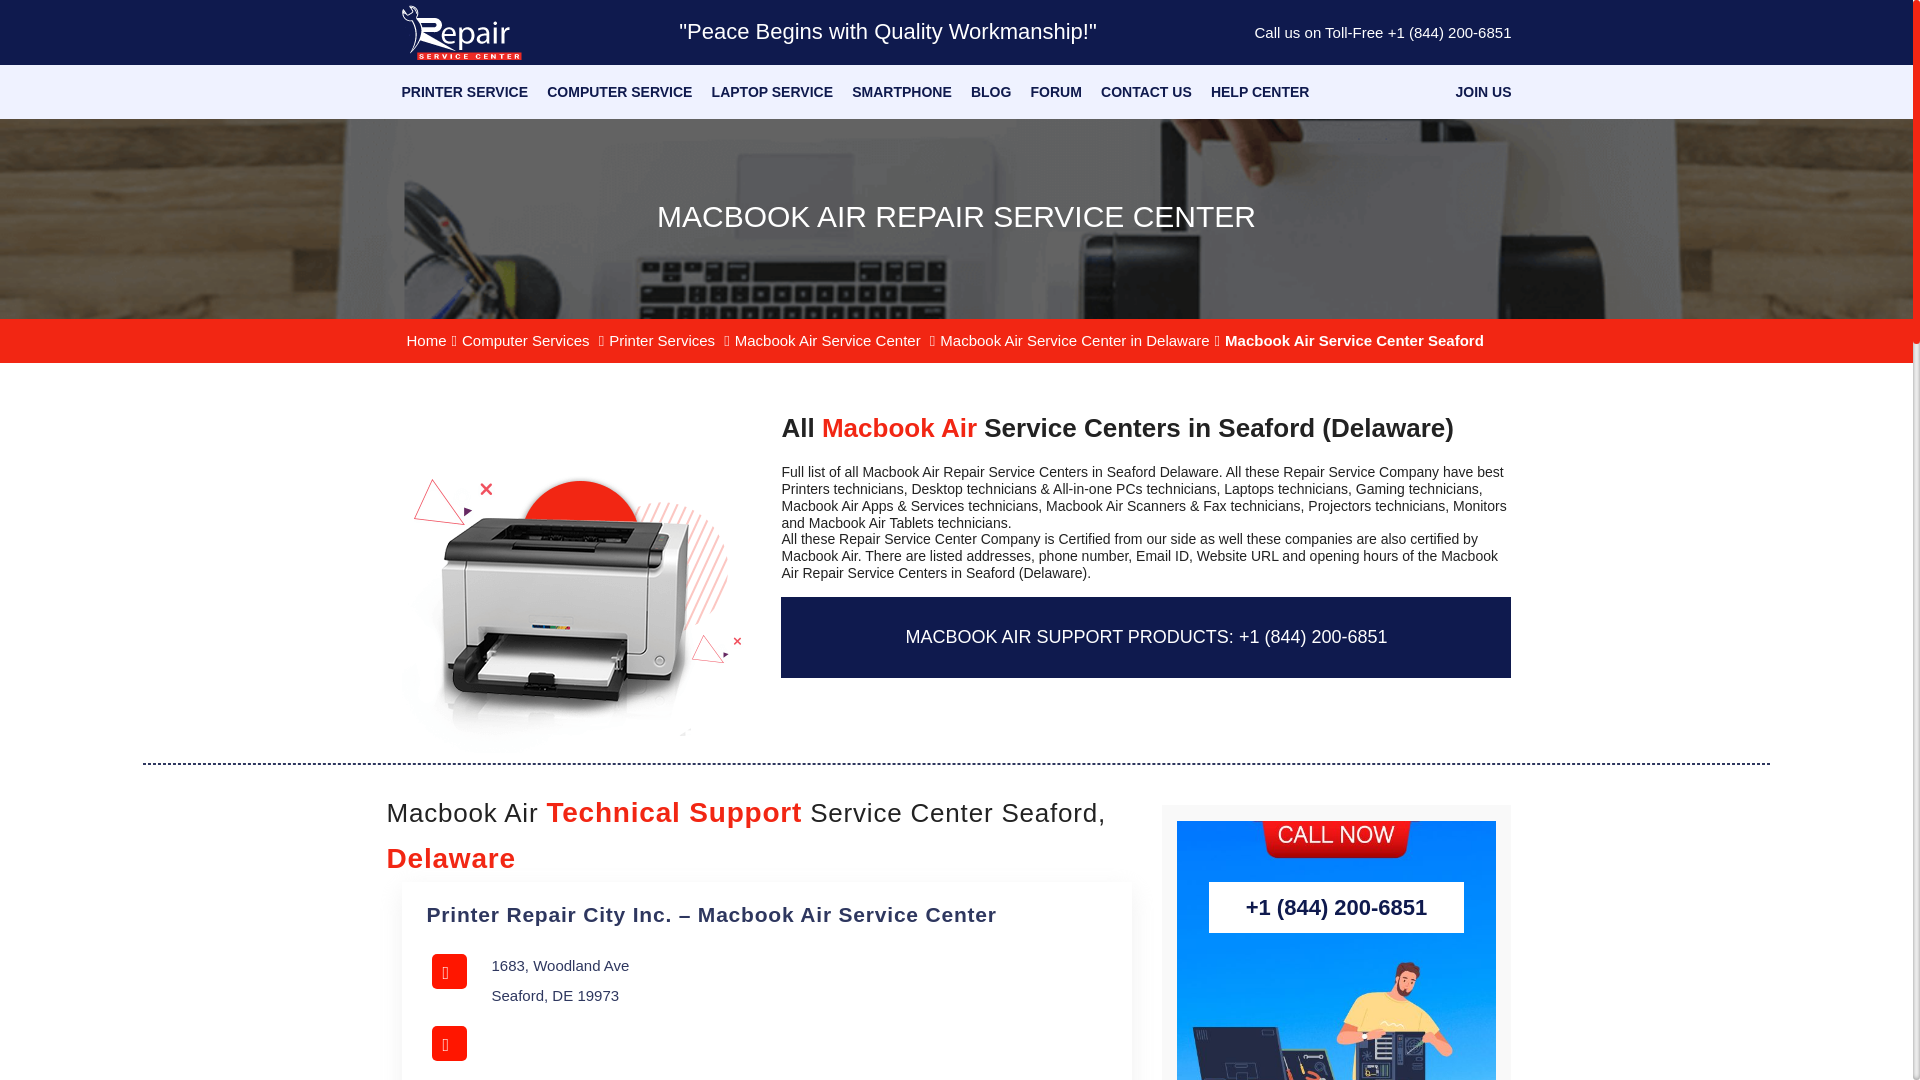  What do you see at coordinates (991, 92) in the screenshot?
I see `BLOG` at bounding box center [991, 92].